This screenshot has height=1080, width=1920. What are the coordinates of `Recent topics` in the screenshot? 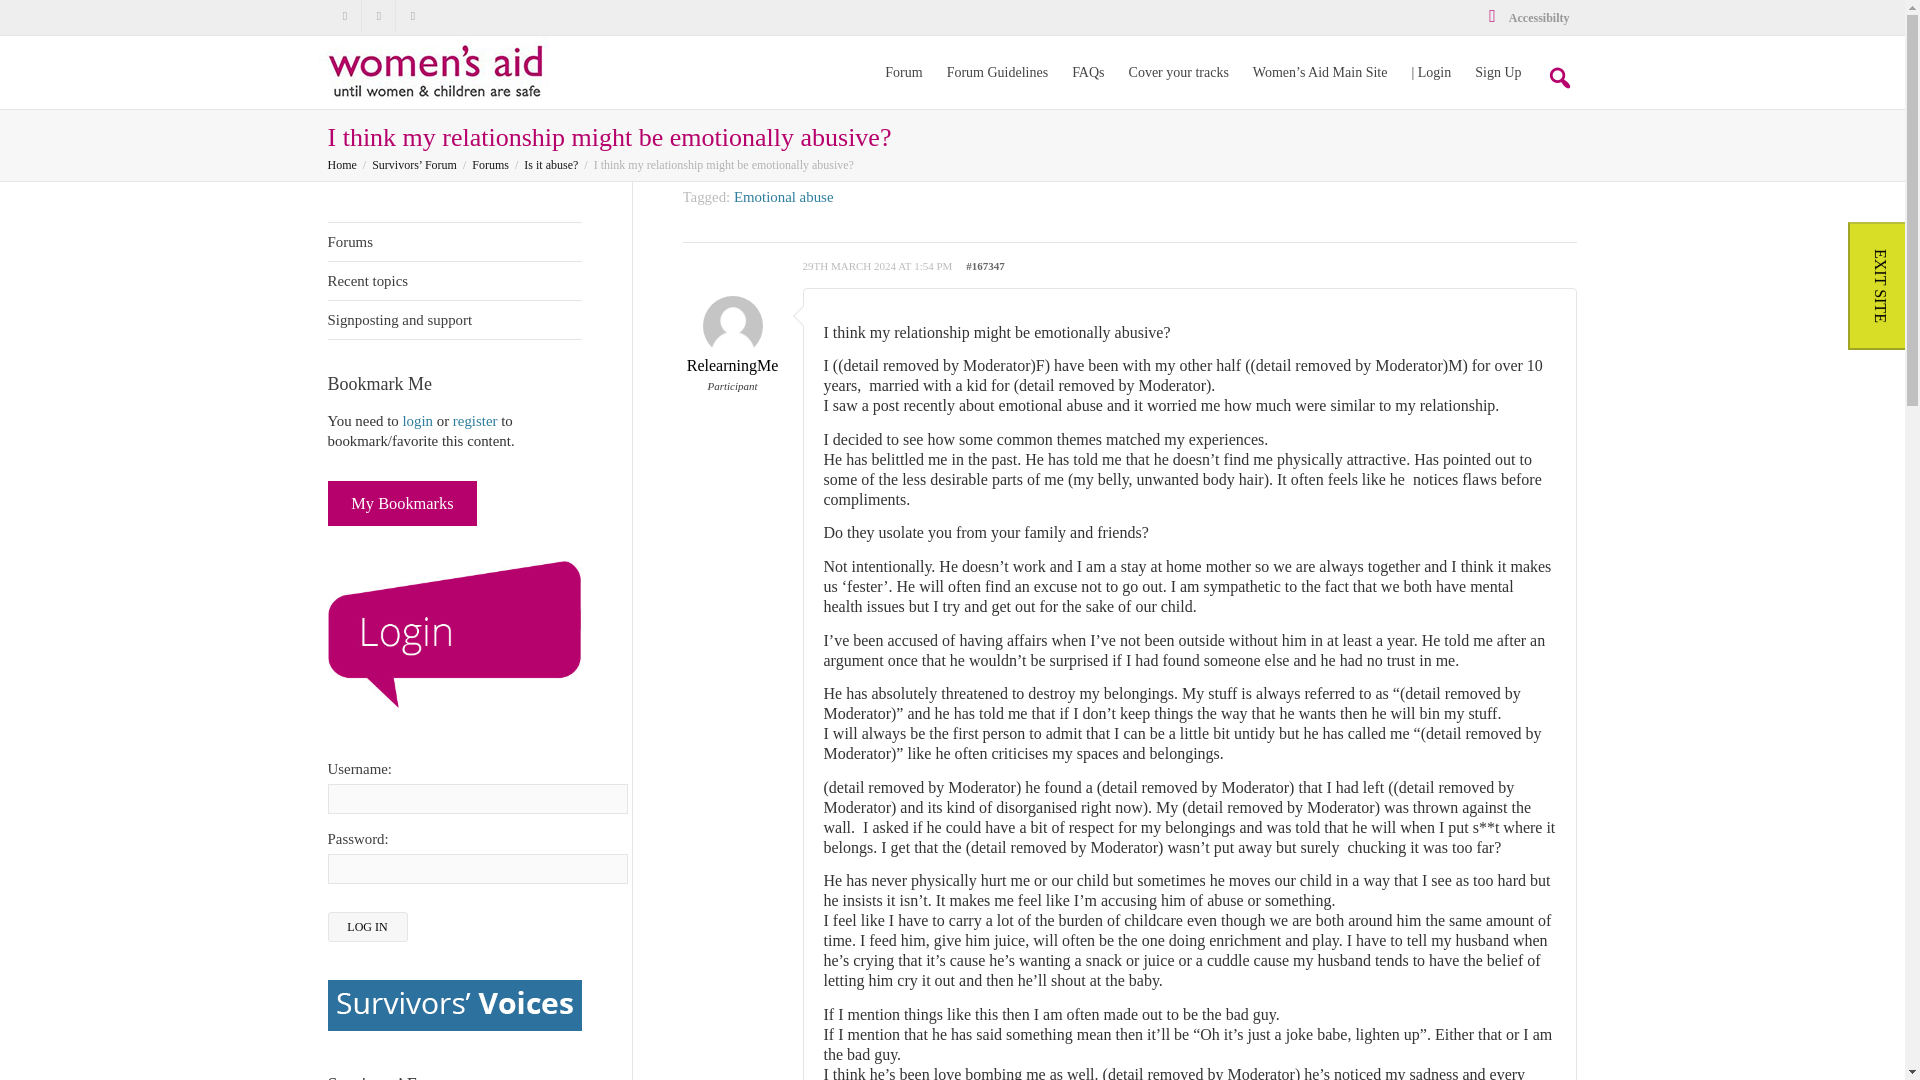 It's located at (454, 282).